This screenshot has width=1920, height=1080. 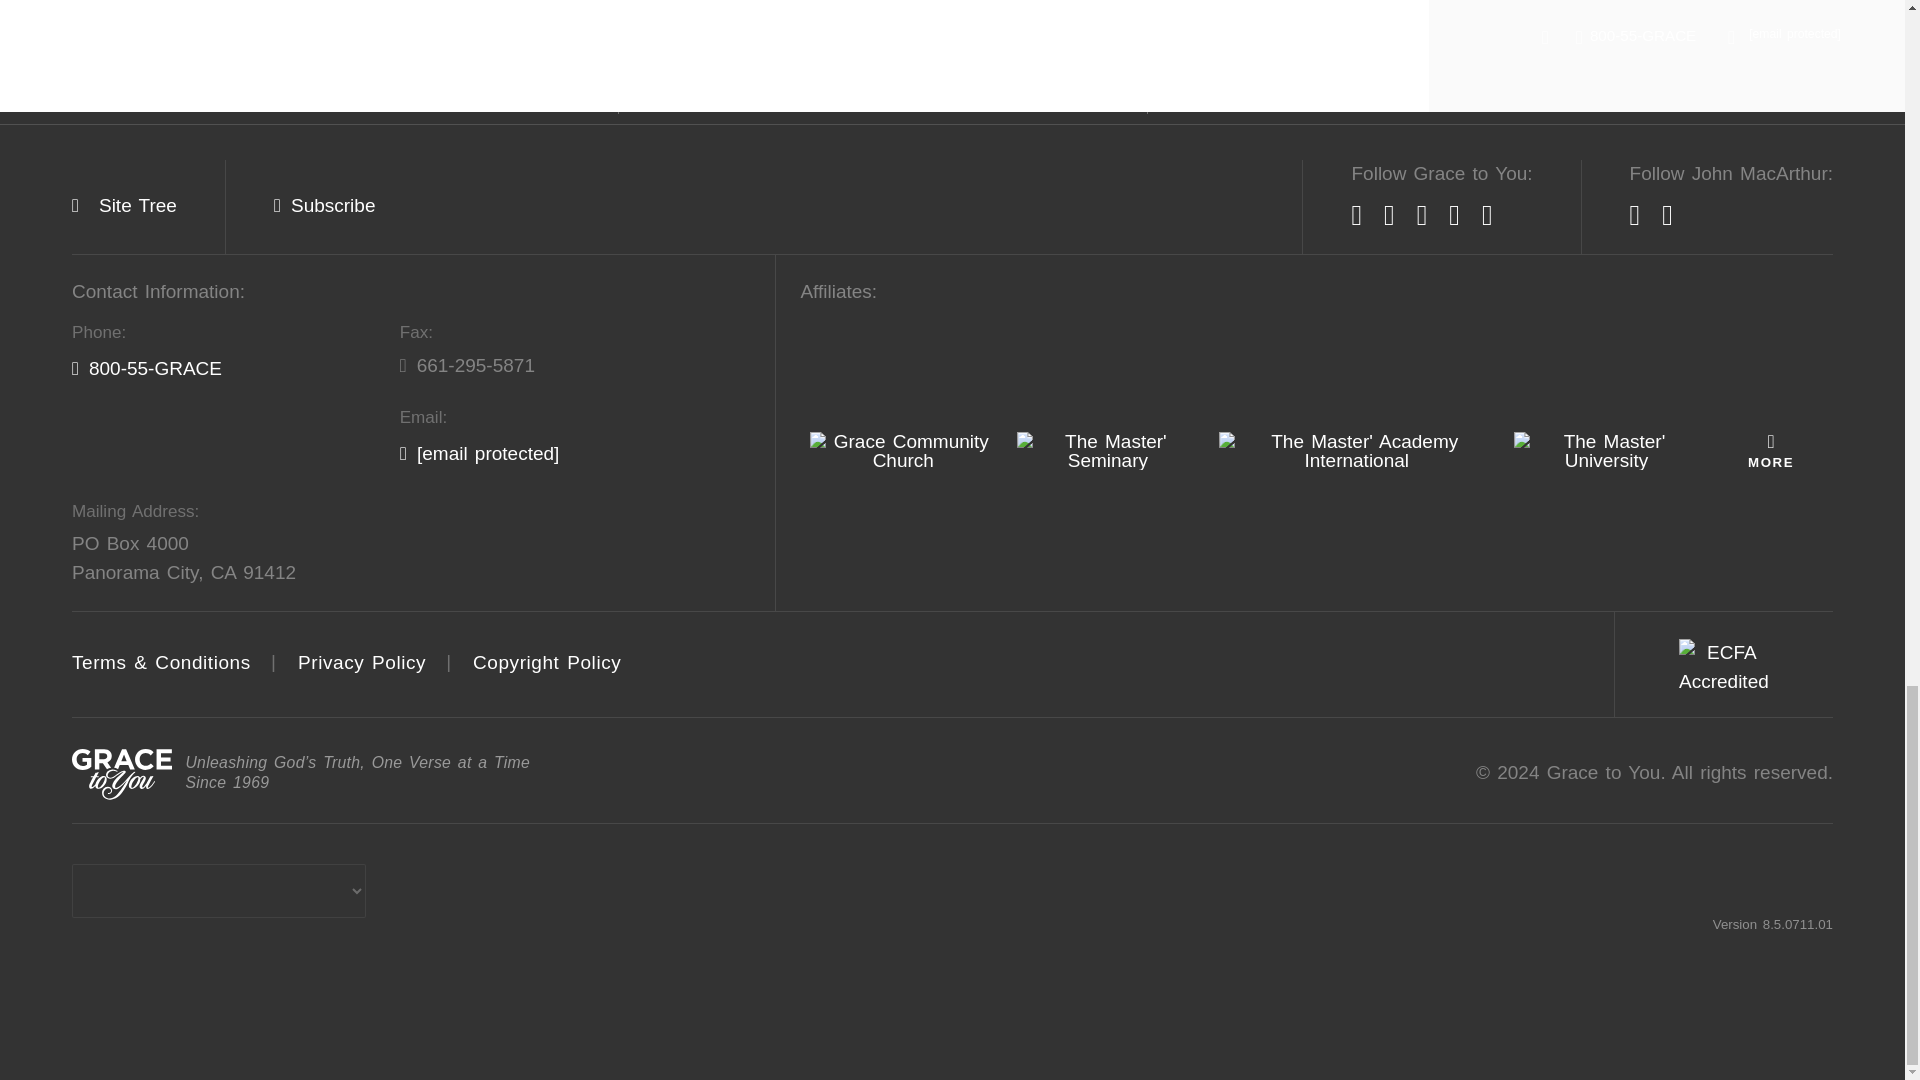 I want to click on Grace-to-You, so click(x=122, y=774).